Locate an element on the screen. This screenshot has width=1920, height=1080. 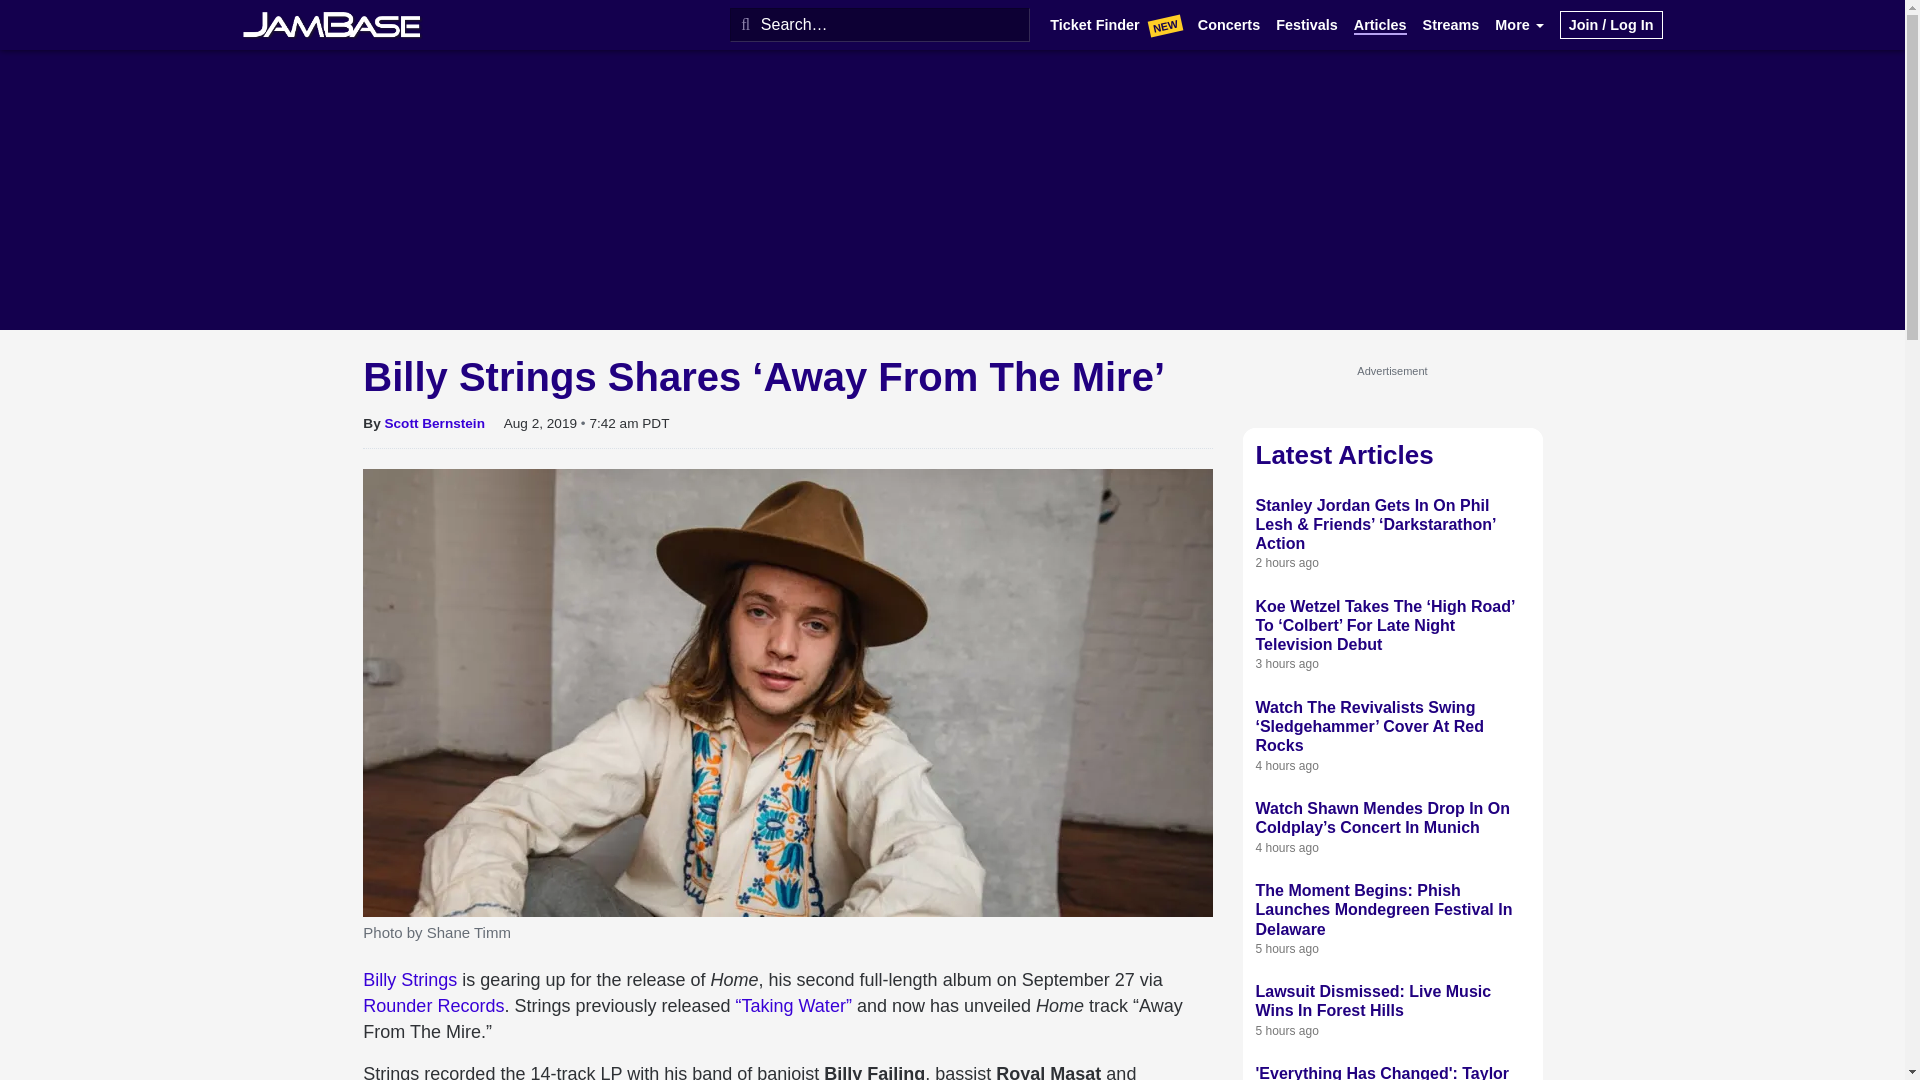
Concerts is located at coordinates (1228, 25).